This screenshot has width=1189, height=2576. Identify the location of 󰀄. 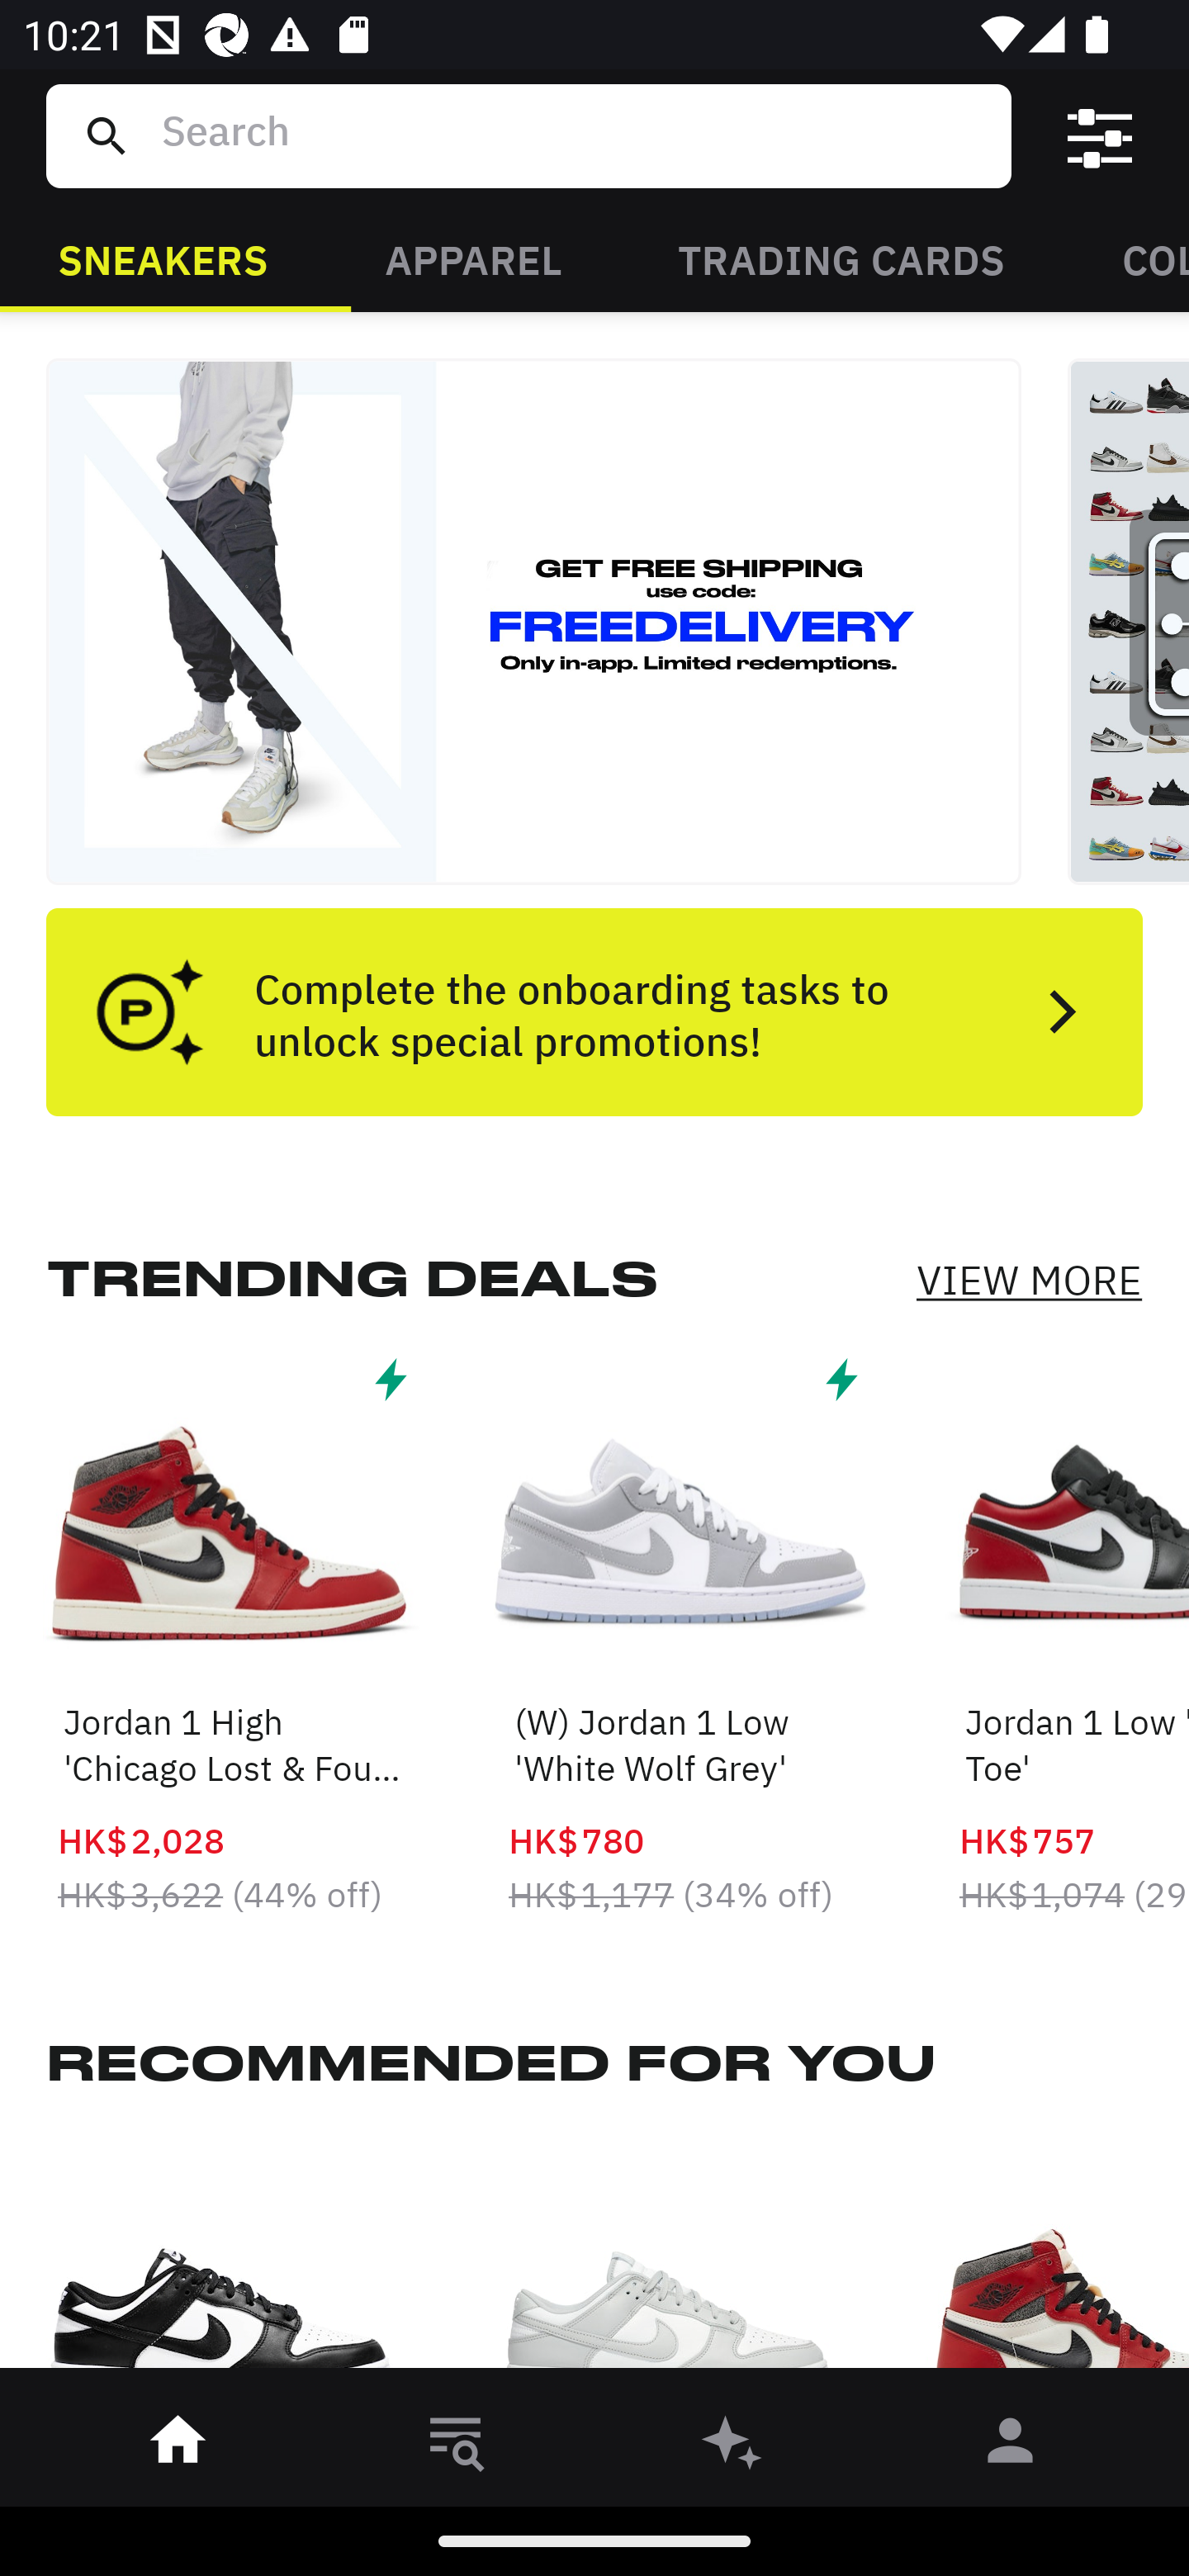
(1011, 2446).